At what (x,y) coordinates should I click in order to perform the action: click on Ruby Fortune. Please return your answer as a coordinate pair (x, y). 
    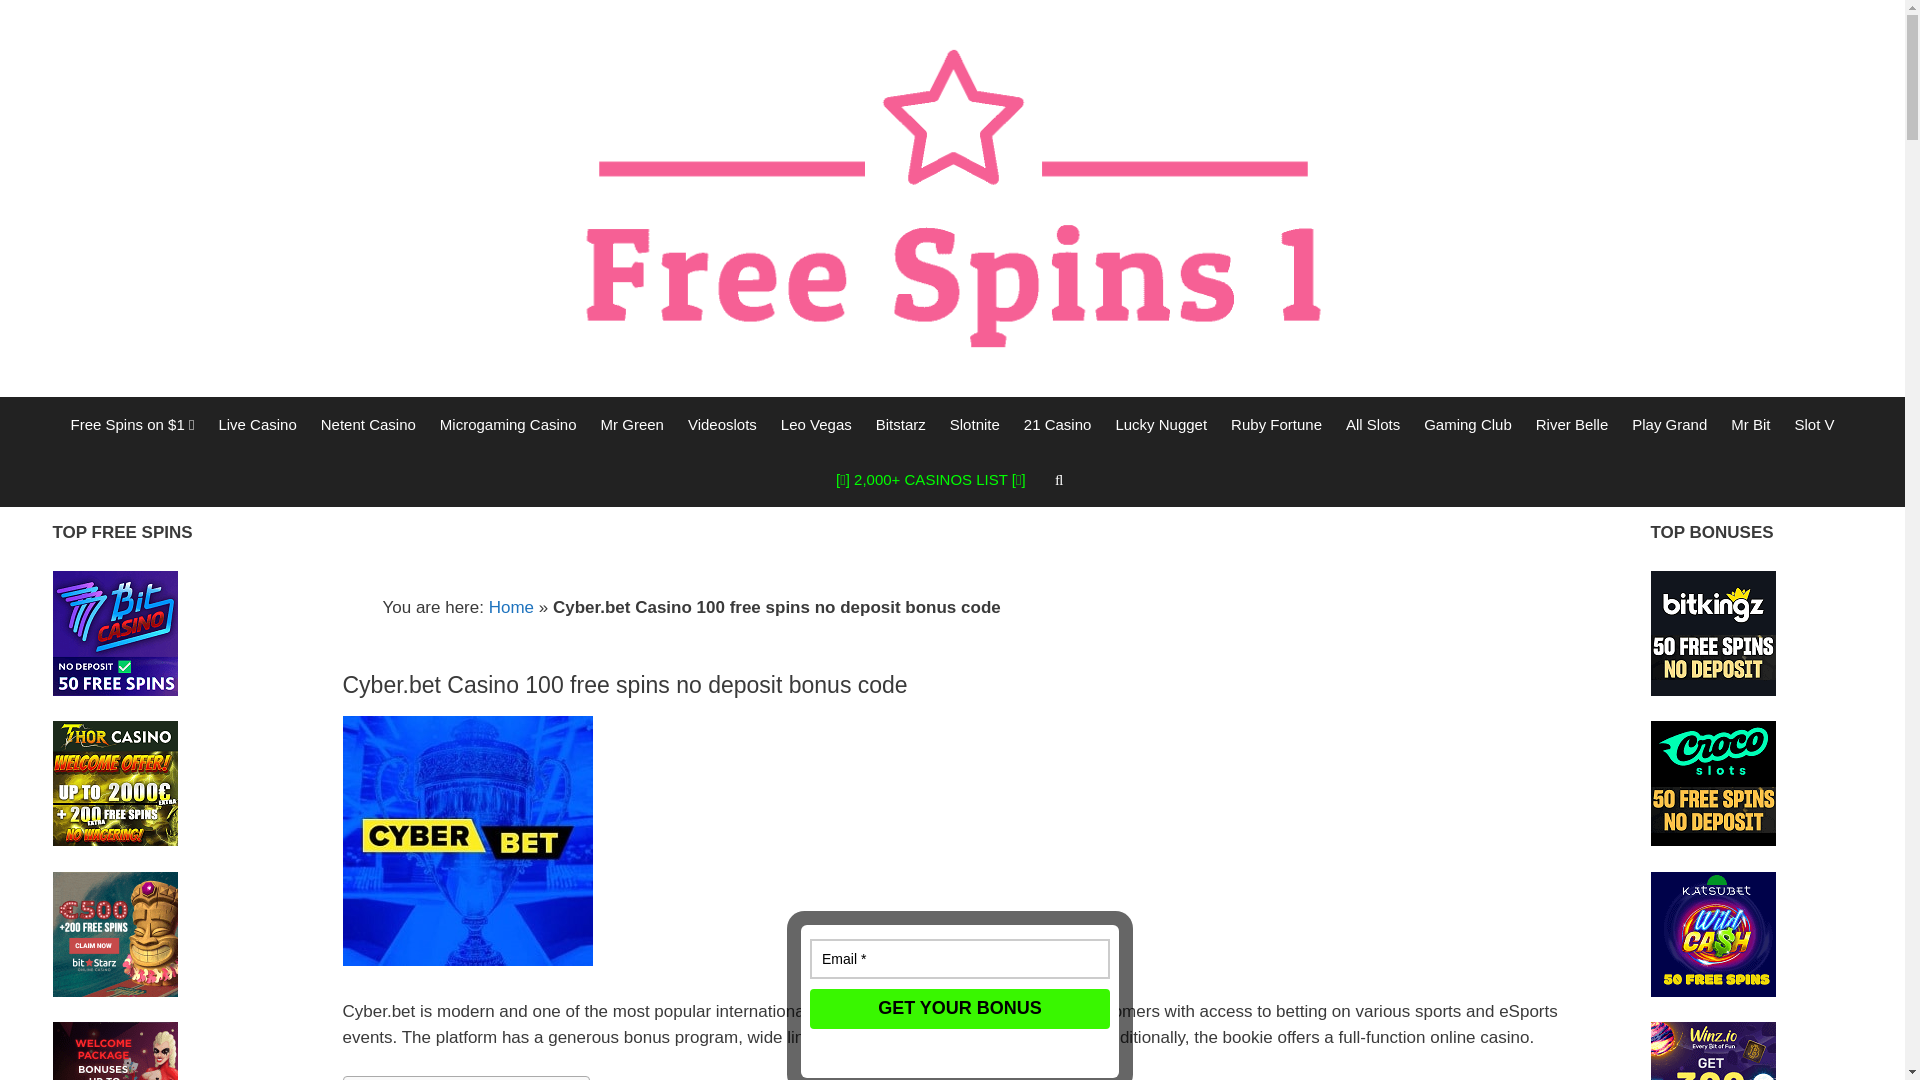
    Looking at the image, I should click on (1276, 424).